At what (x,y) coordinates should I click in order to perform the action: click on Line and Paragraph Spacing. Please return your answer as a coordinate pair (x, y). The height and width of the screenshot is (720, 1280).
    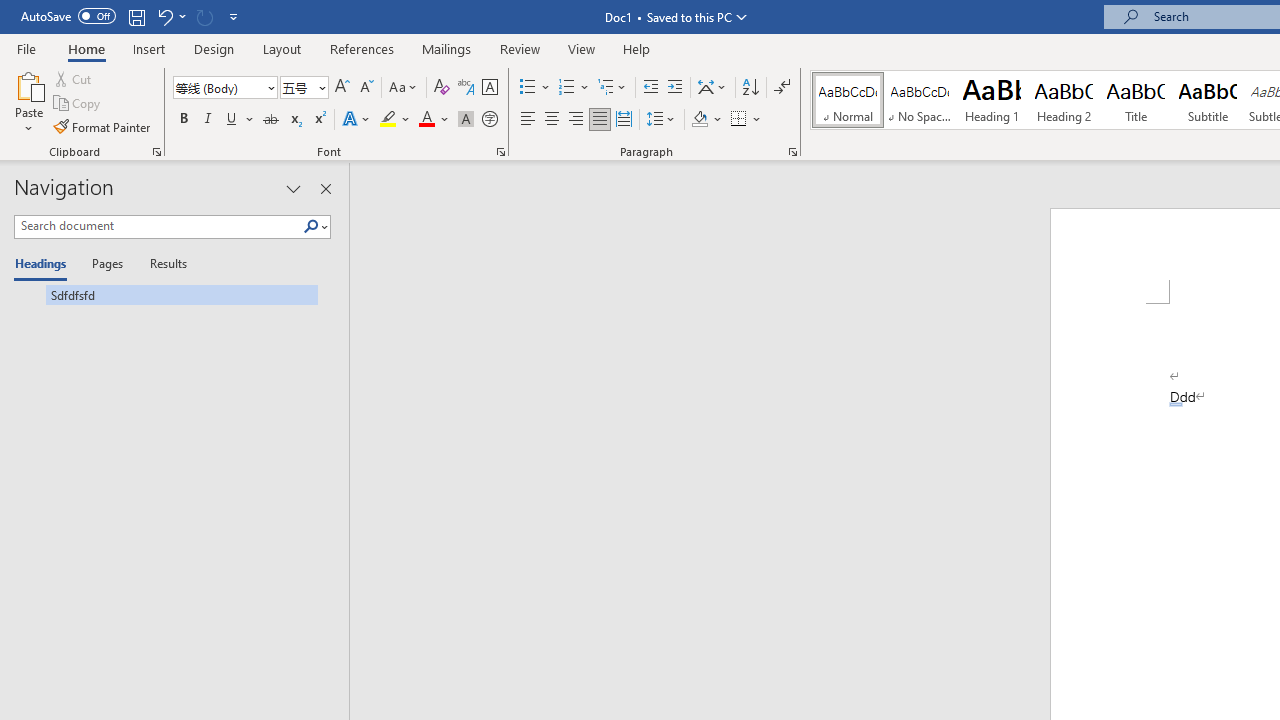
    Looking at the image, I should click on (661, 120).